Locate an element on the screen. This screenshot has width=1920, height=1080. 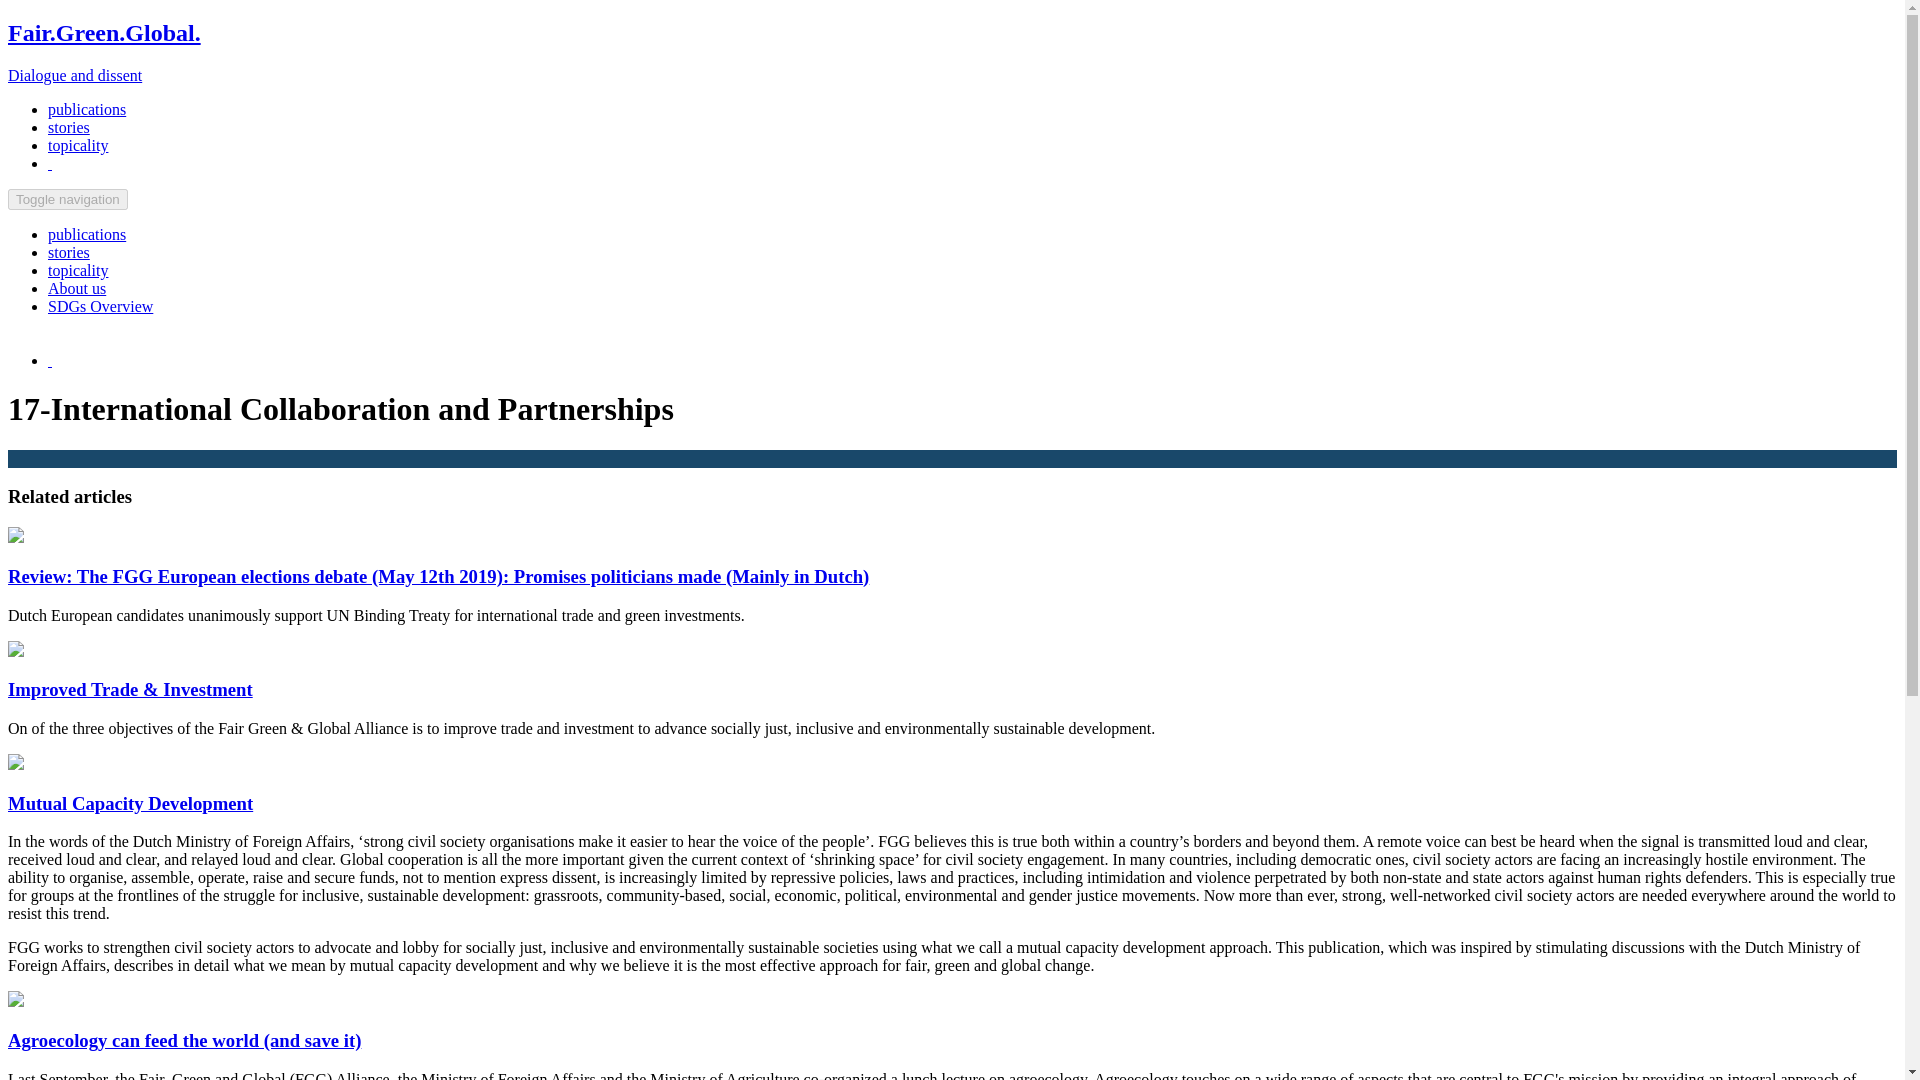
topicality is located at coordinates (78, 146).